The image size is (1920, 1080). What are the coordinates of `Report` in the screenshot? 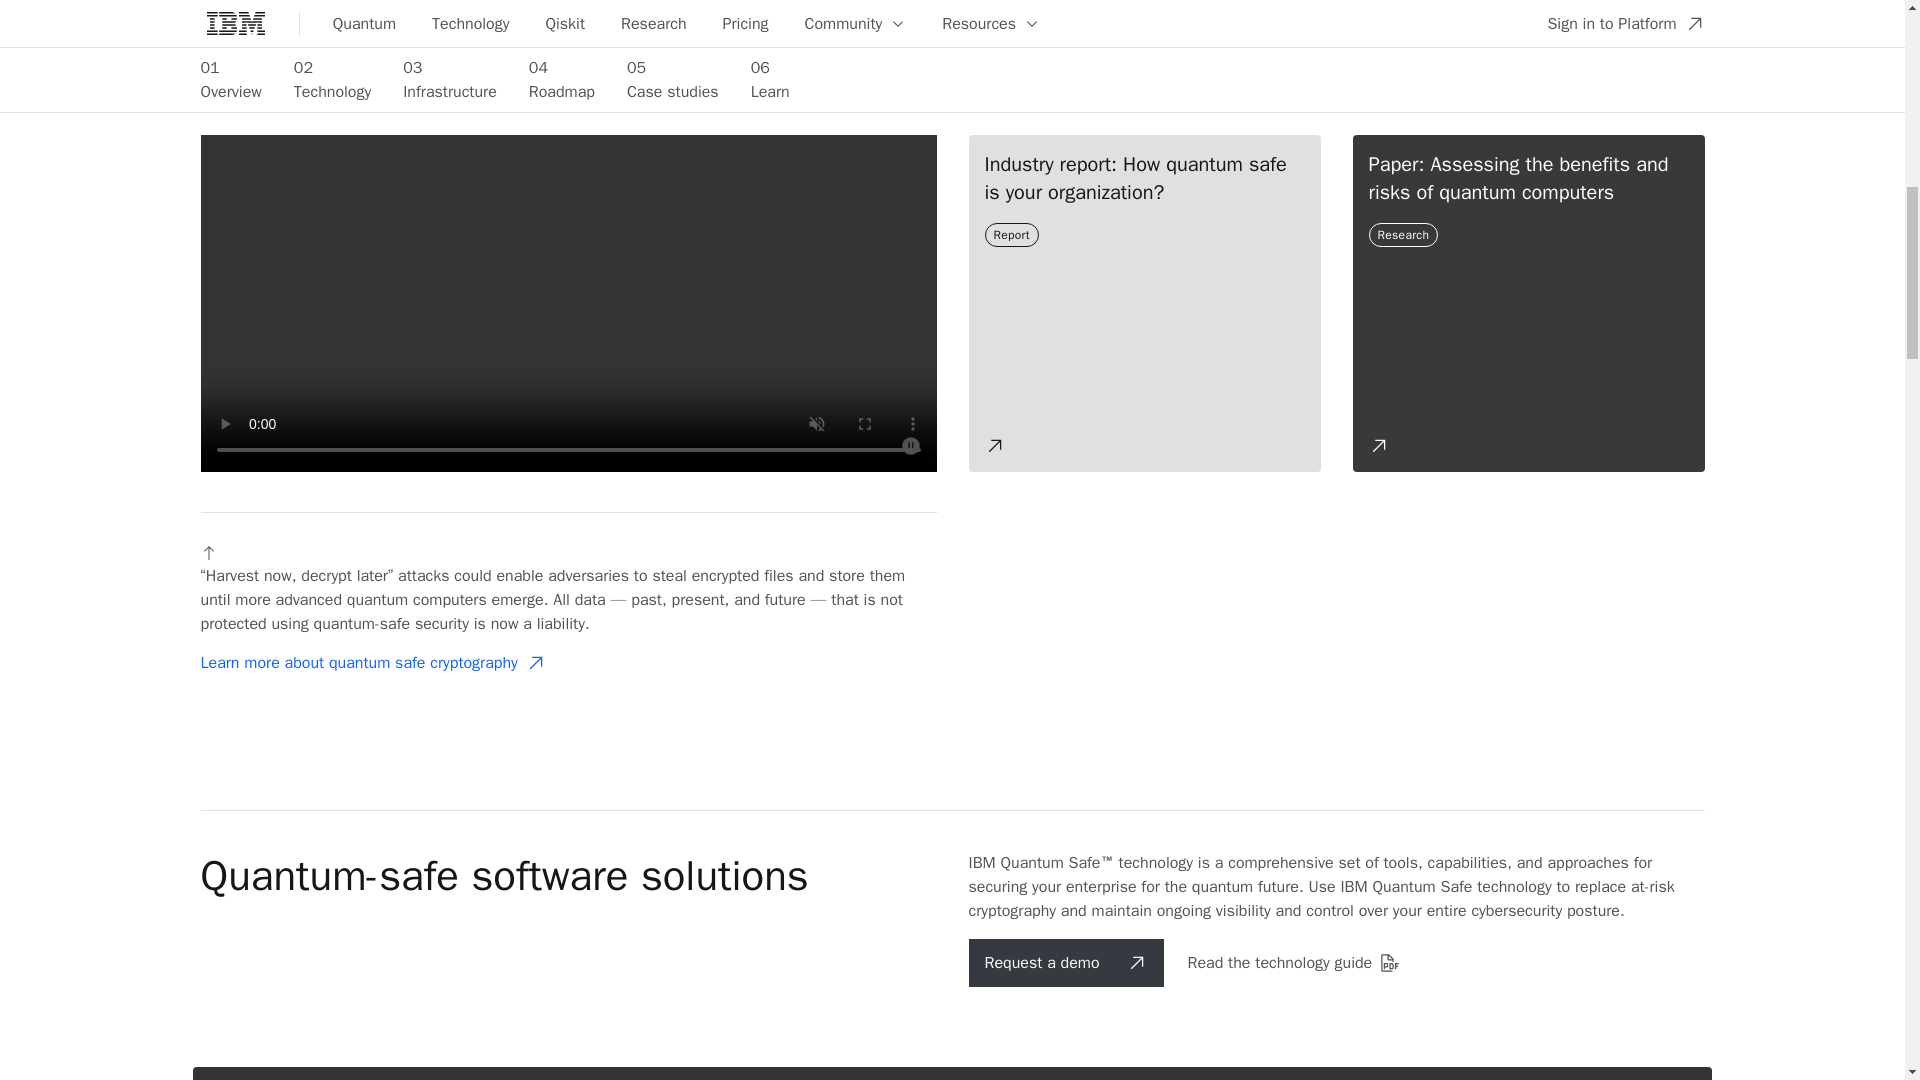 It's located at (1012, 234).